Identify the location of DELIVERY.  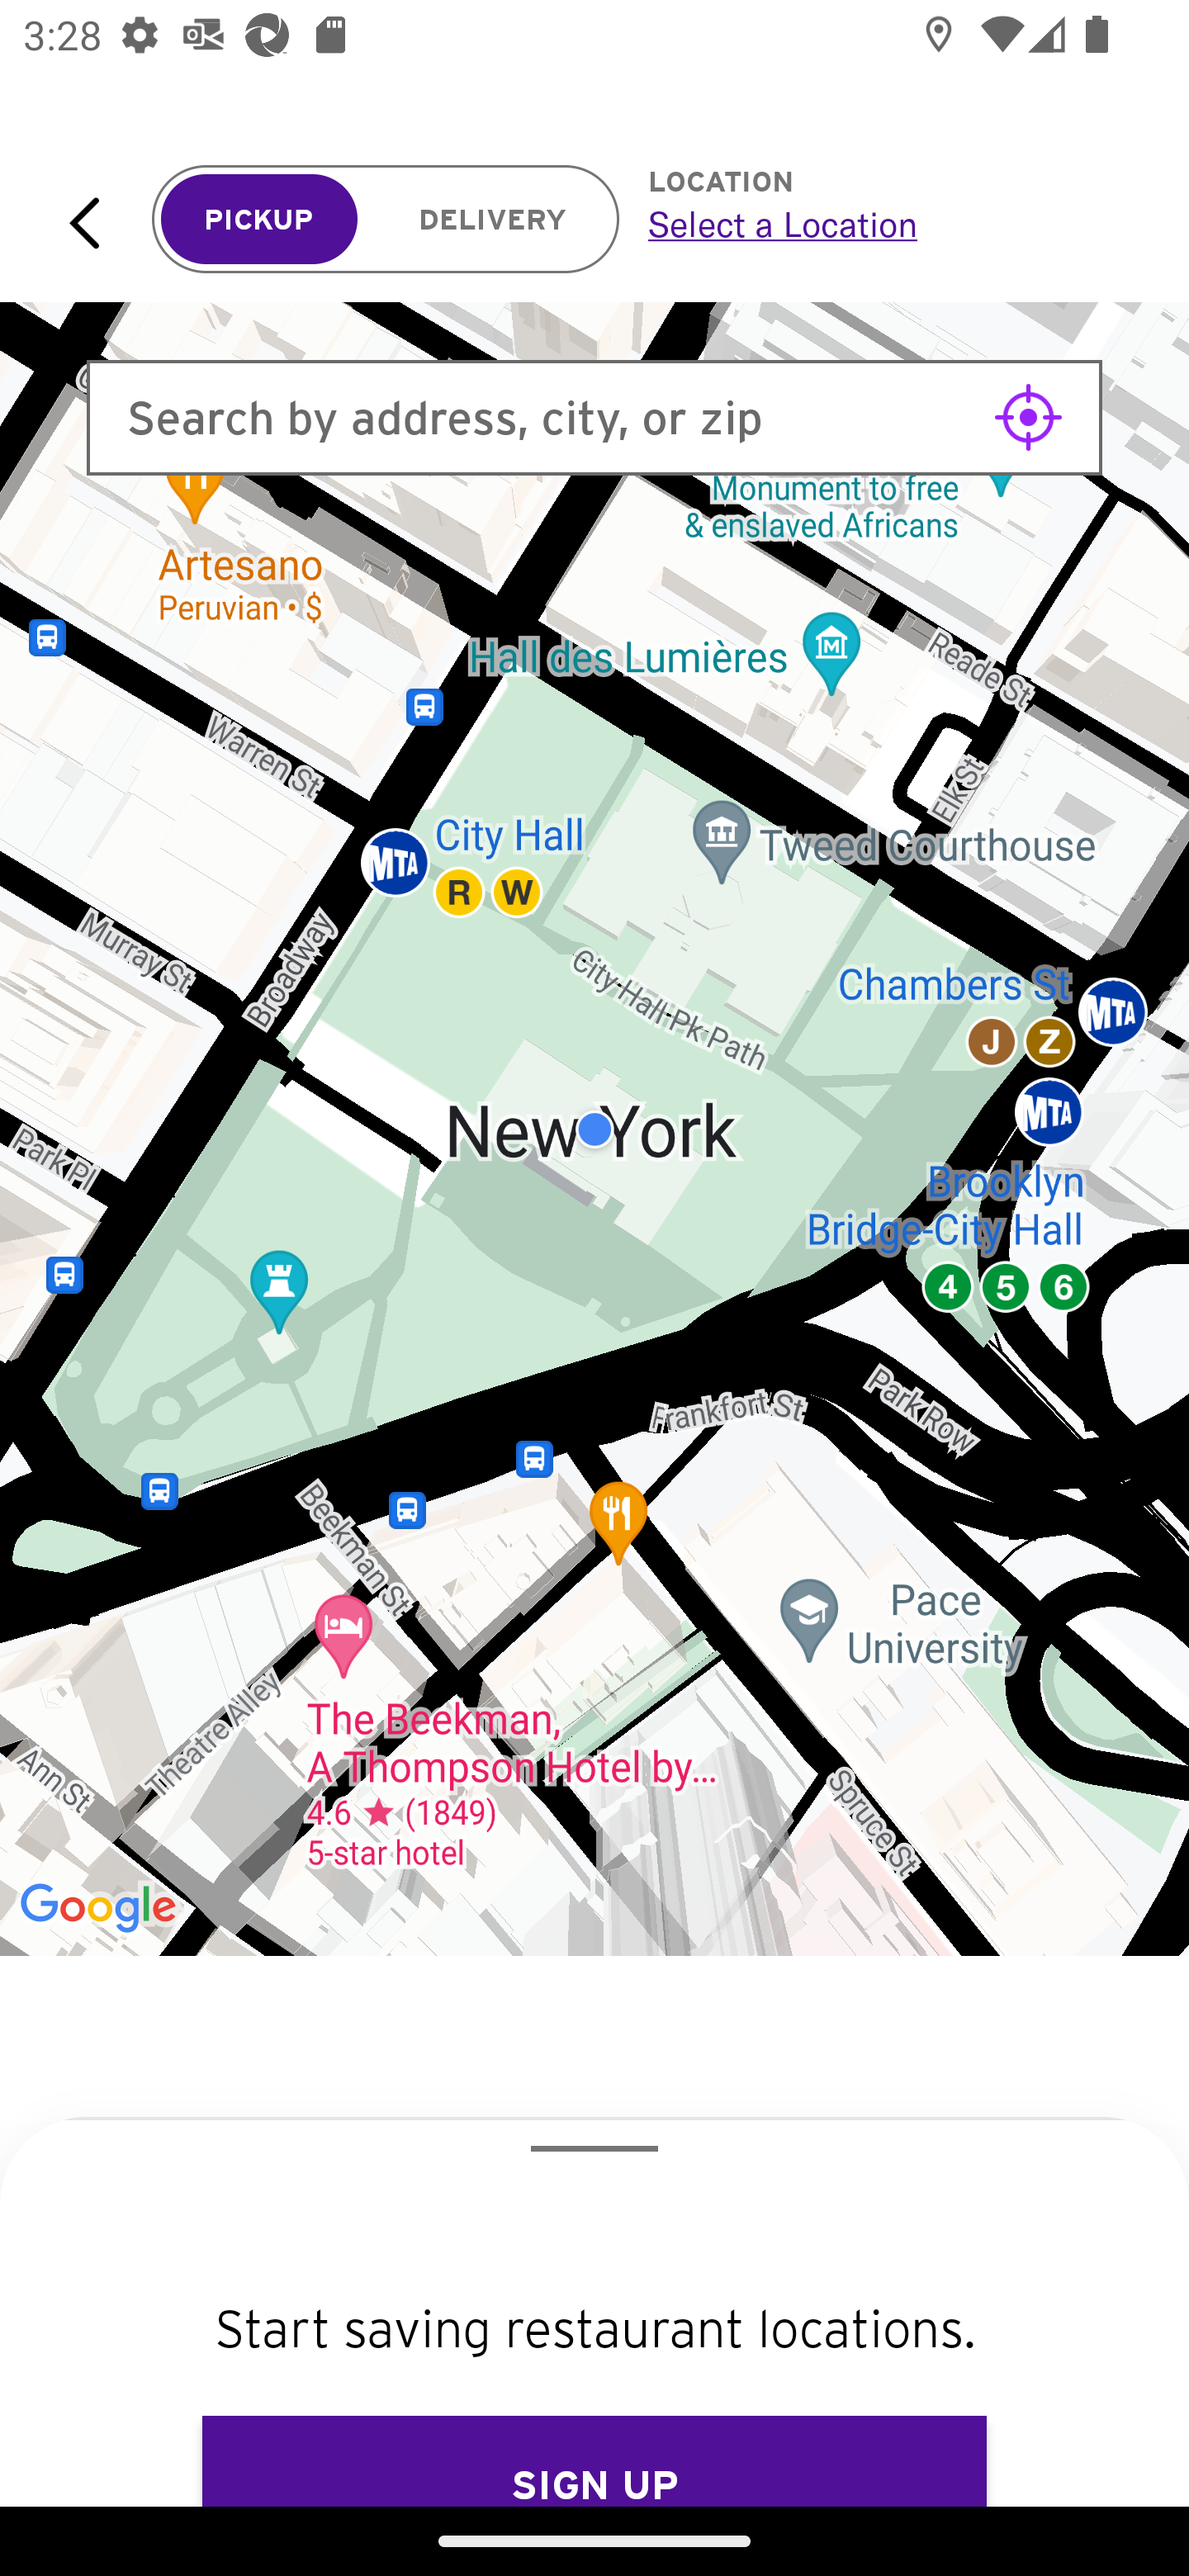
(492, 220).